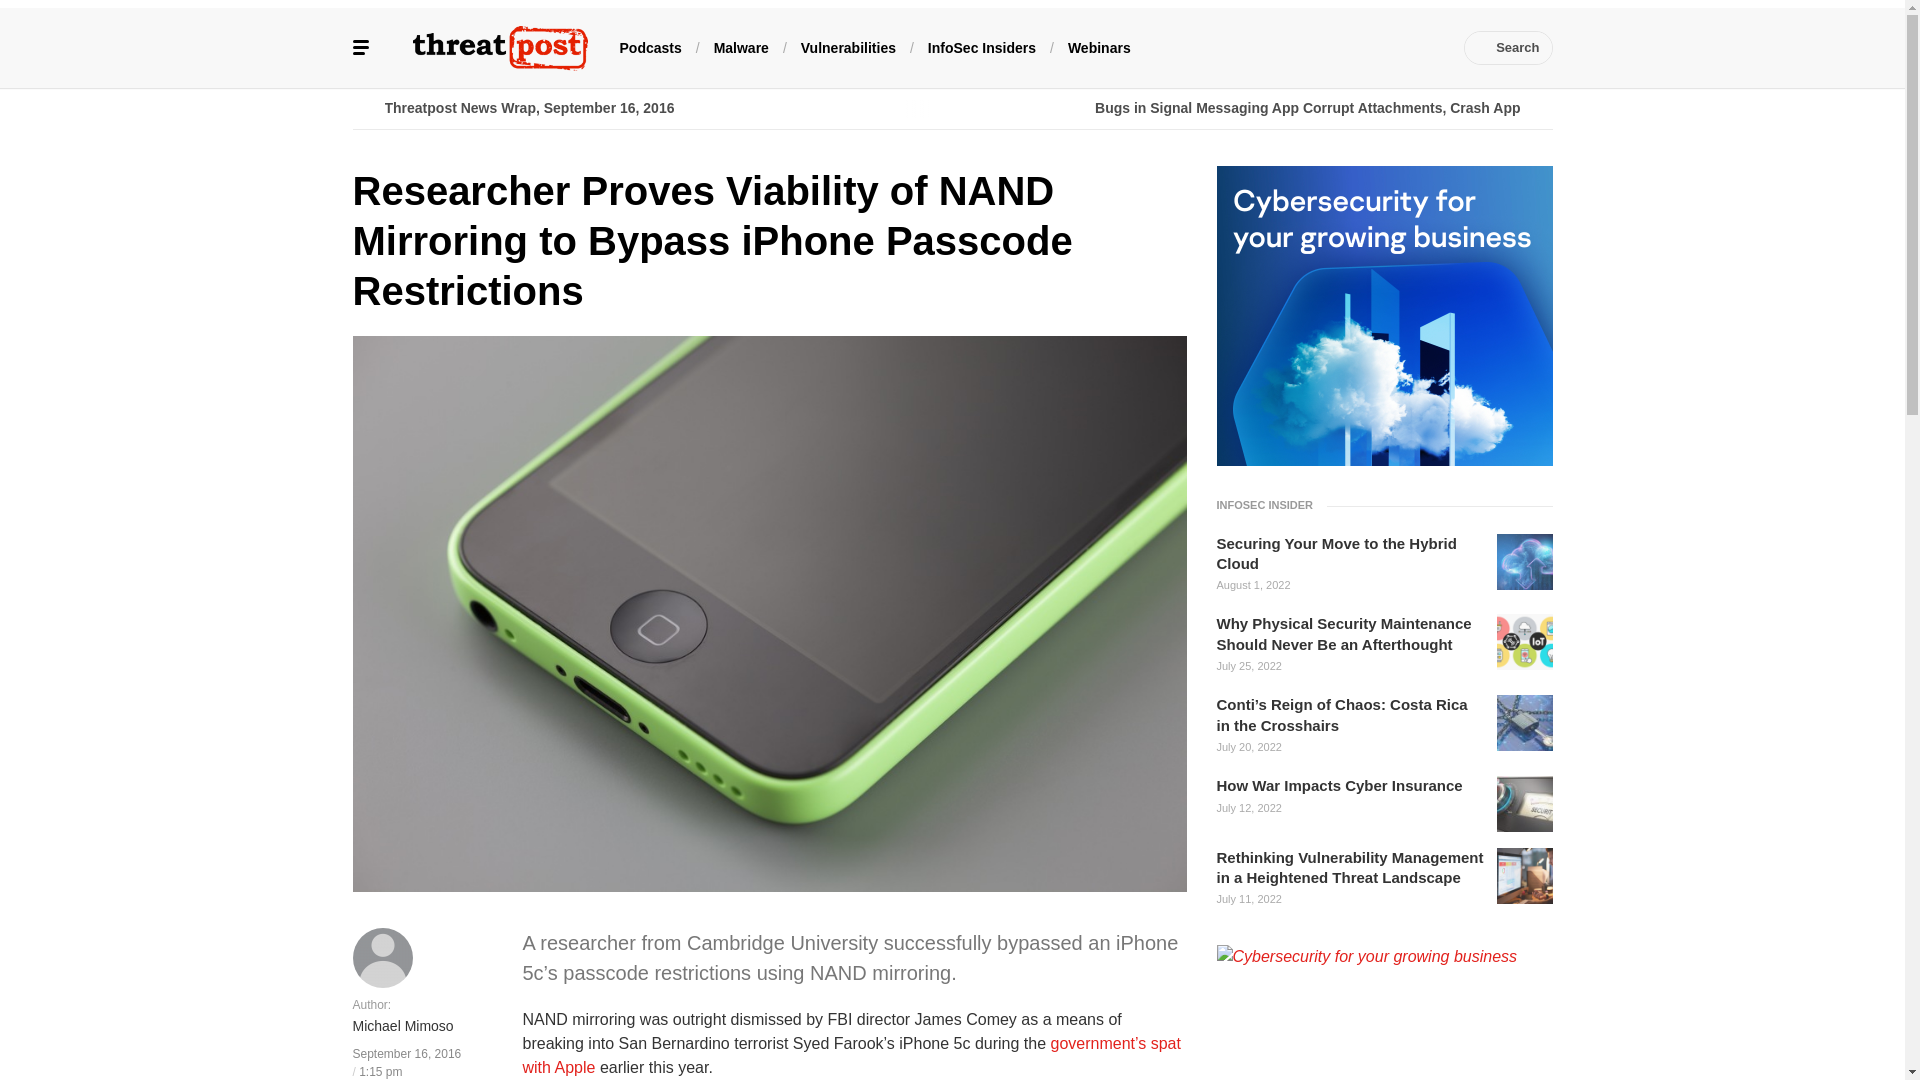  Describe the element at coordinates (1394, 48) in the screenshot. I see `Instagram` at that location.